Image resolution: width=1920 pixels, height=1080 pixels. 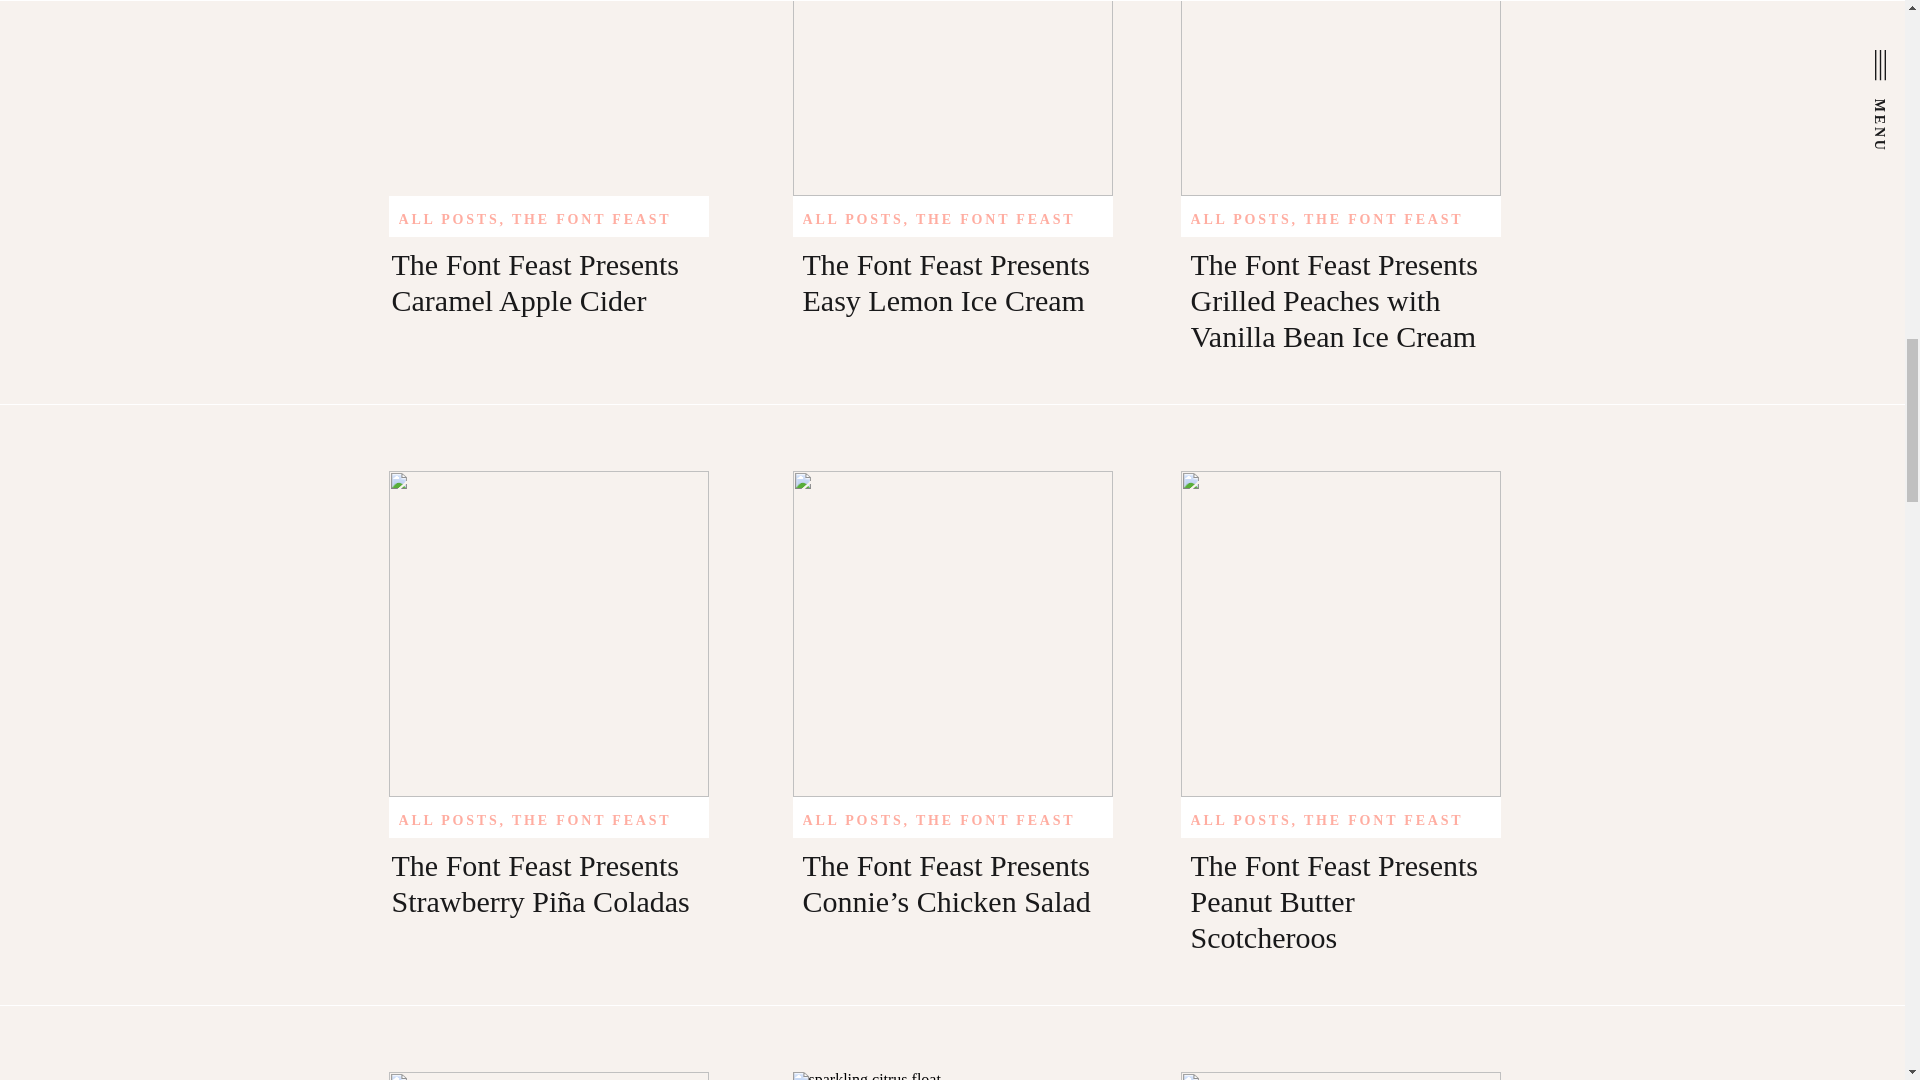 I want to click on The Font Feast Presents Peanut Butter Scotcheroos, so click(x=1340, y=634).